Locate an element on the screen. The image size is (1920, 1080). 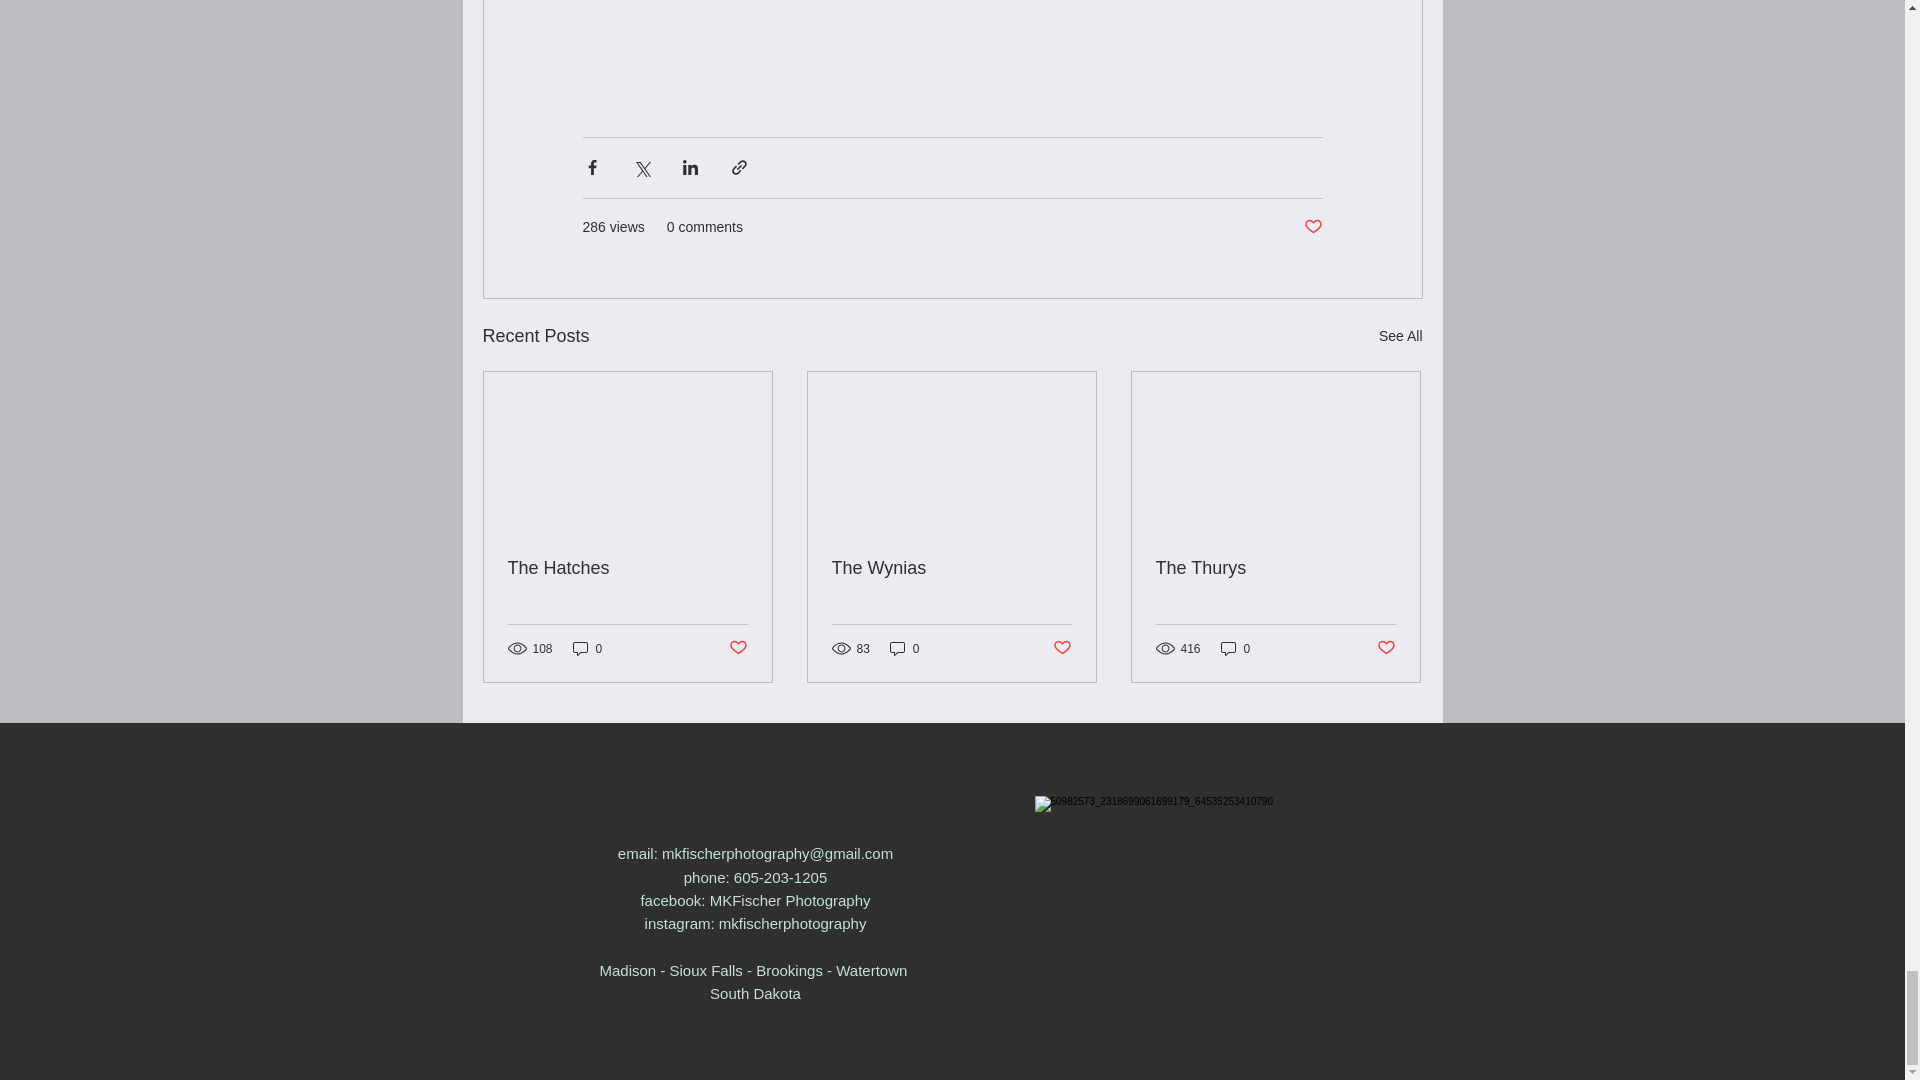
The Hatches is located at coordinates (628, 568).